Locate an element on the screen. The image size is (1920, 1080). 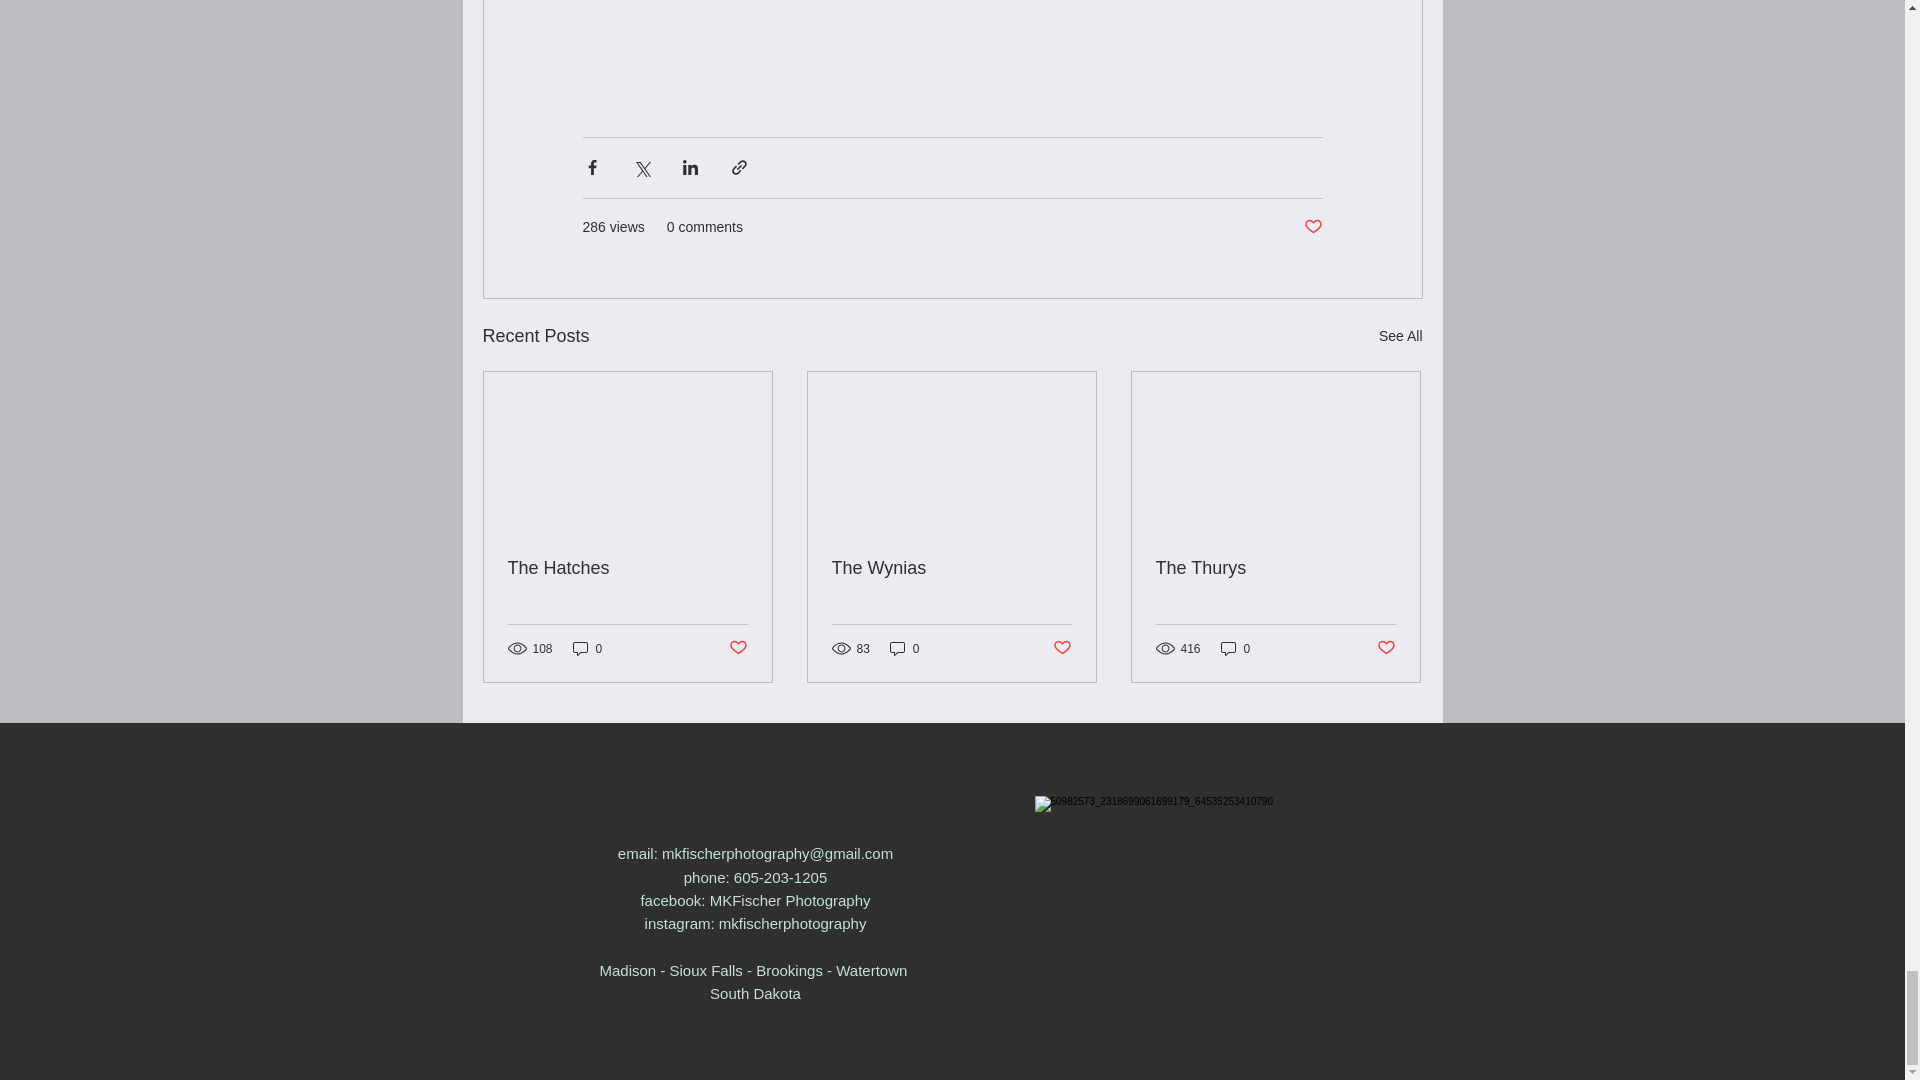
The Hatches is located at coordinates (628, 568).